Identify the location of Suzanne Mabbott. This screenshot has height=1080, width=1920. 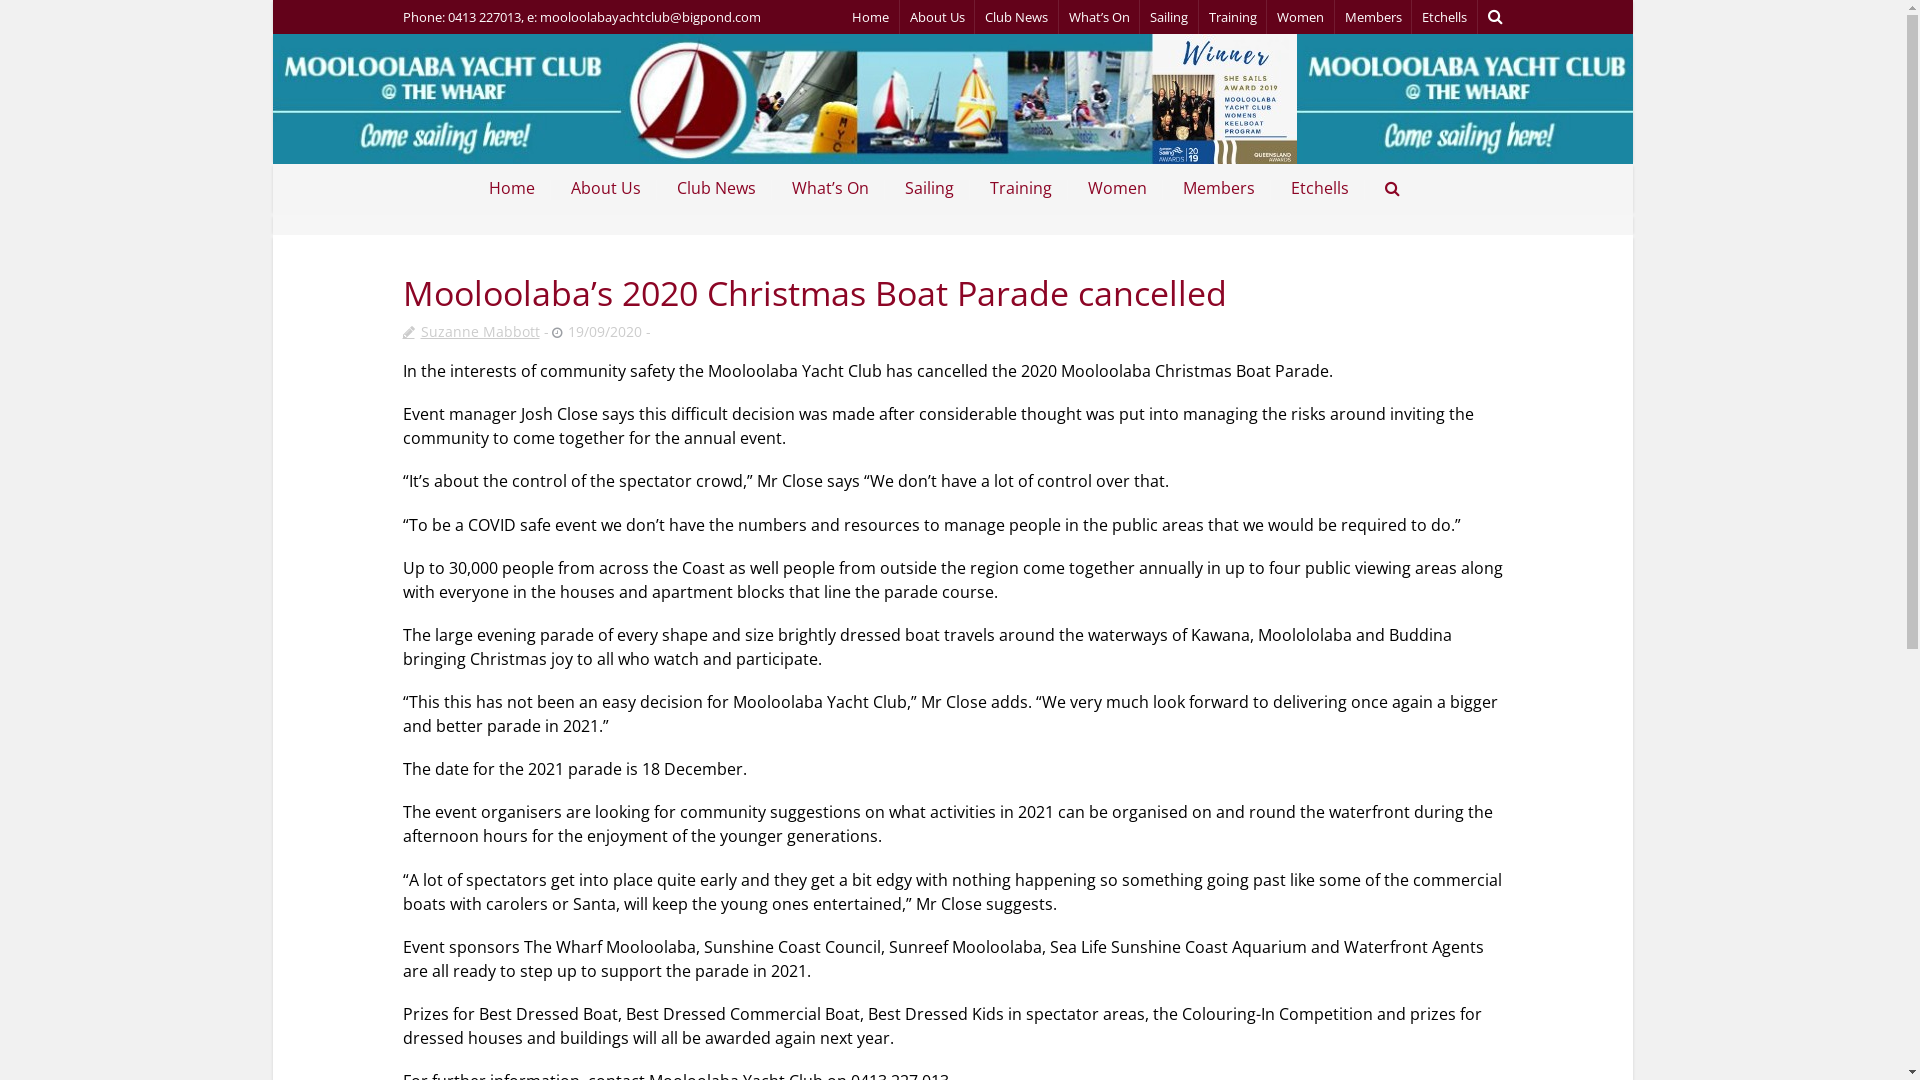
(470, 332).